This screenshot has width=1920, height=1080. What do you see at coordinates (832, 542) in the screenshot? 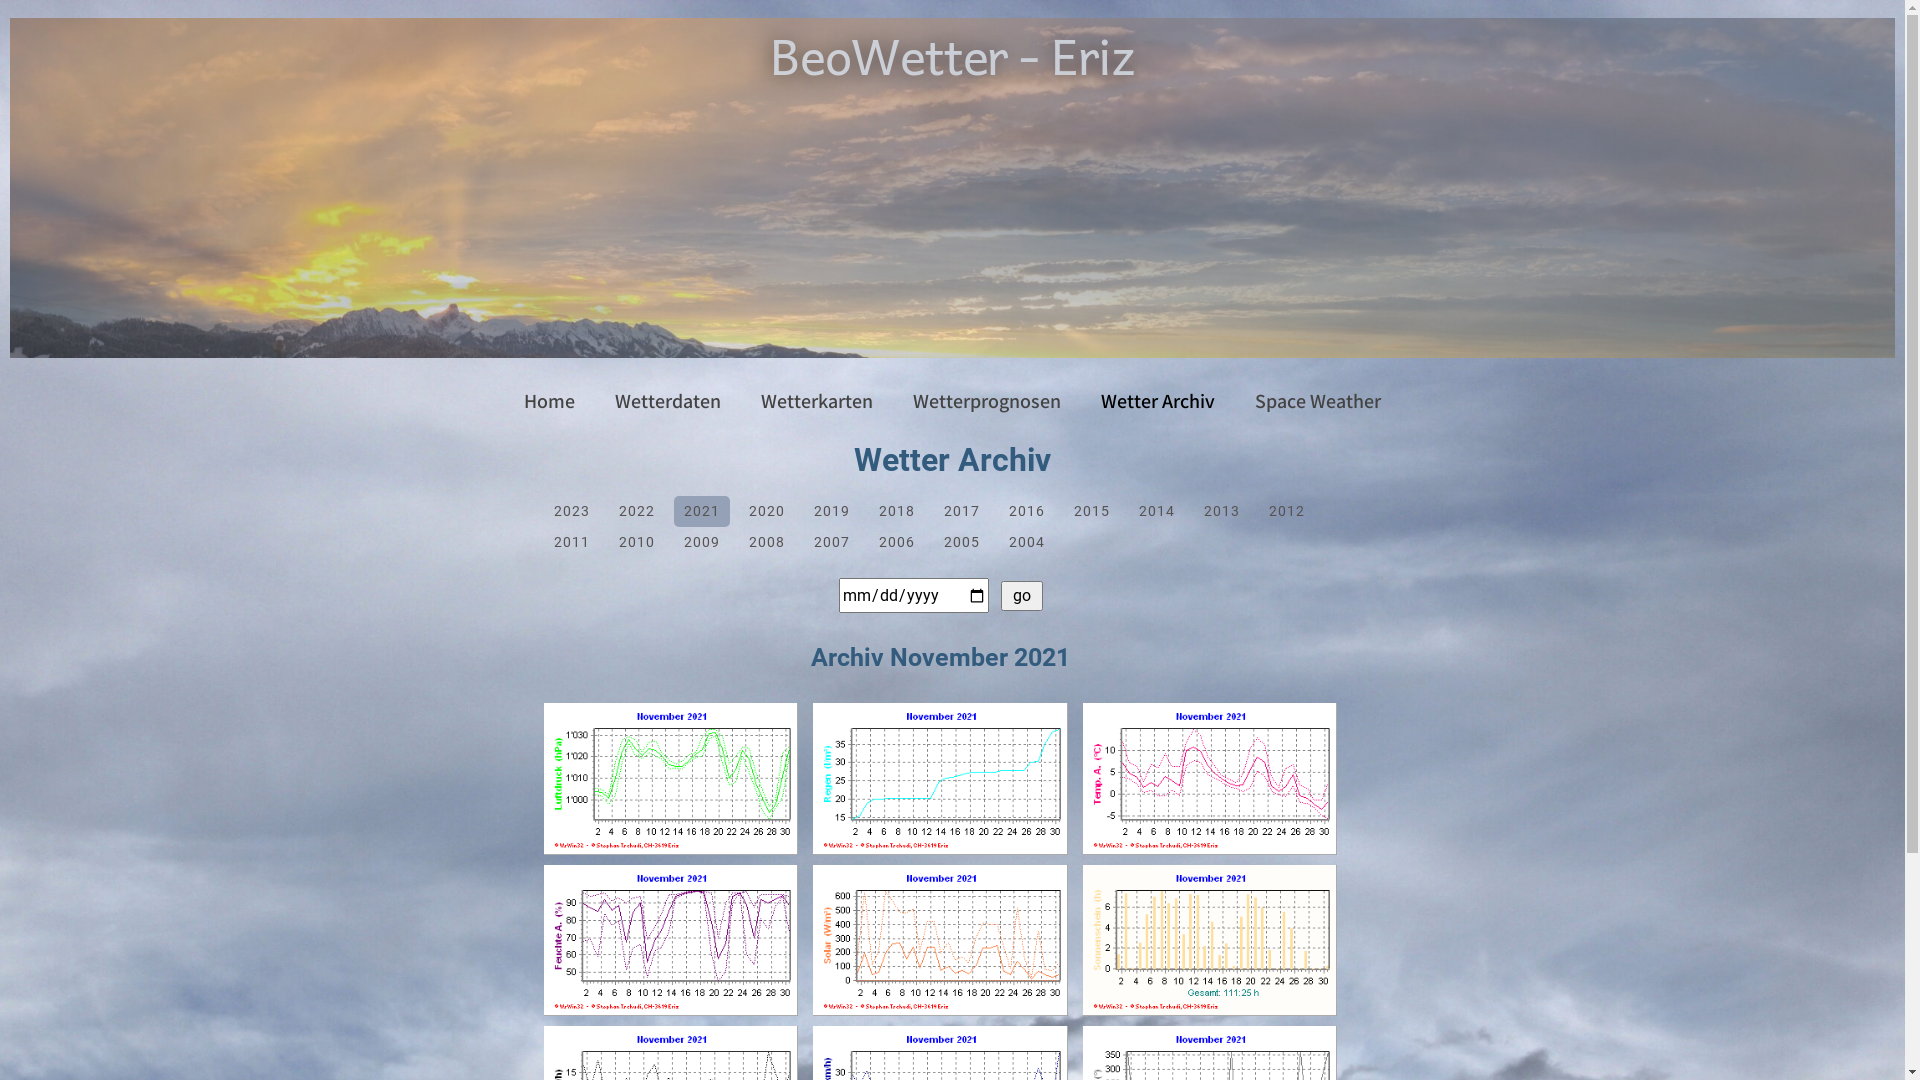
I see `2007` at bounding box center [832, 542].